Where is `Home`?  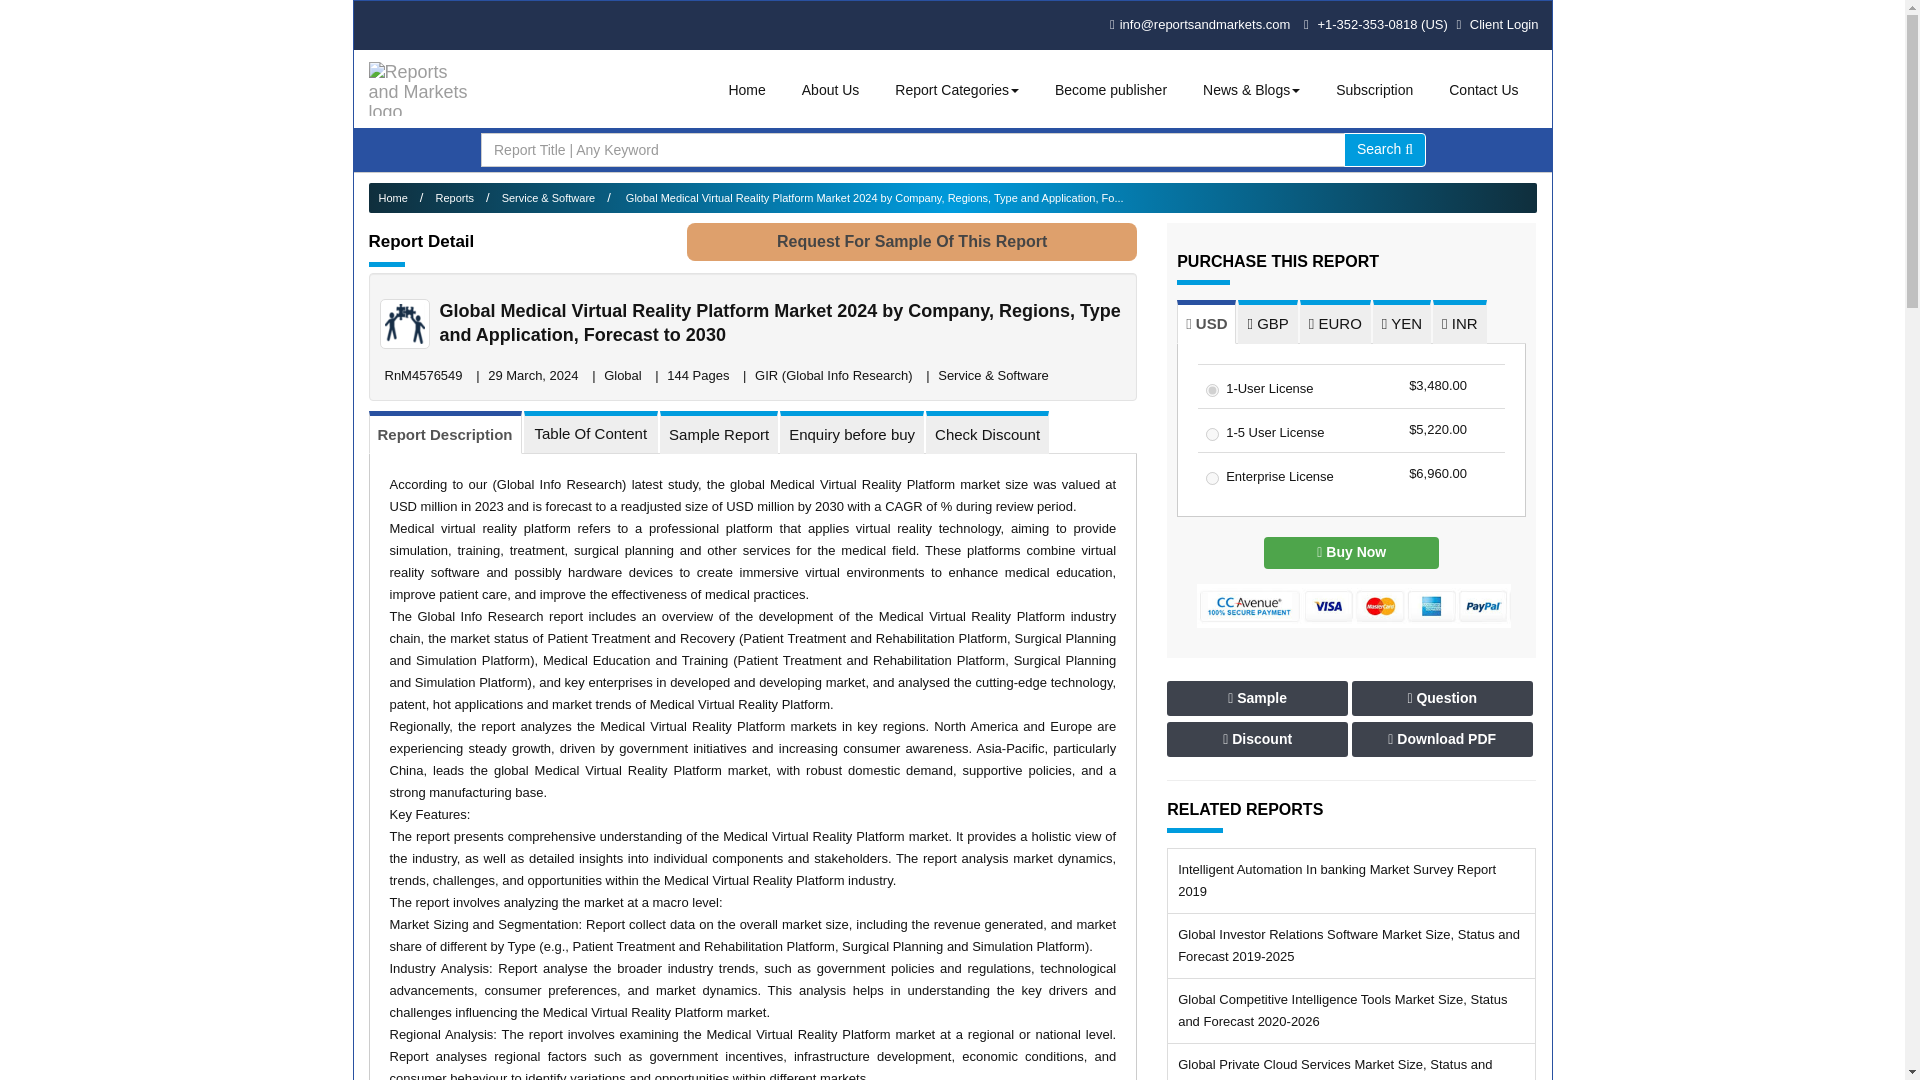
Home is located at coordinates (746, 90).